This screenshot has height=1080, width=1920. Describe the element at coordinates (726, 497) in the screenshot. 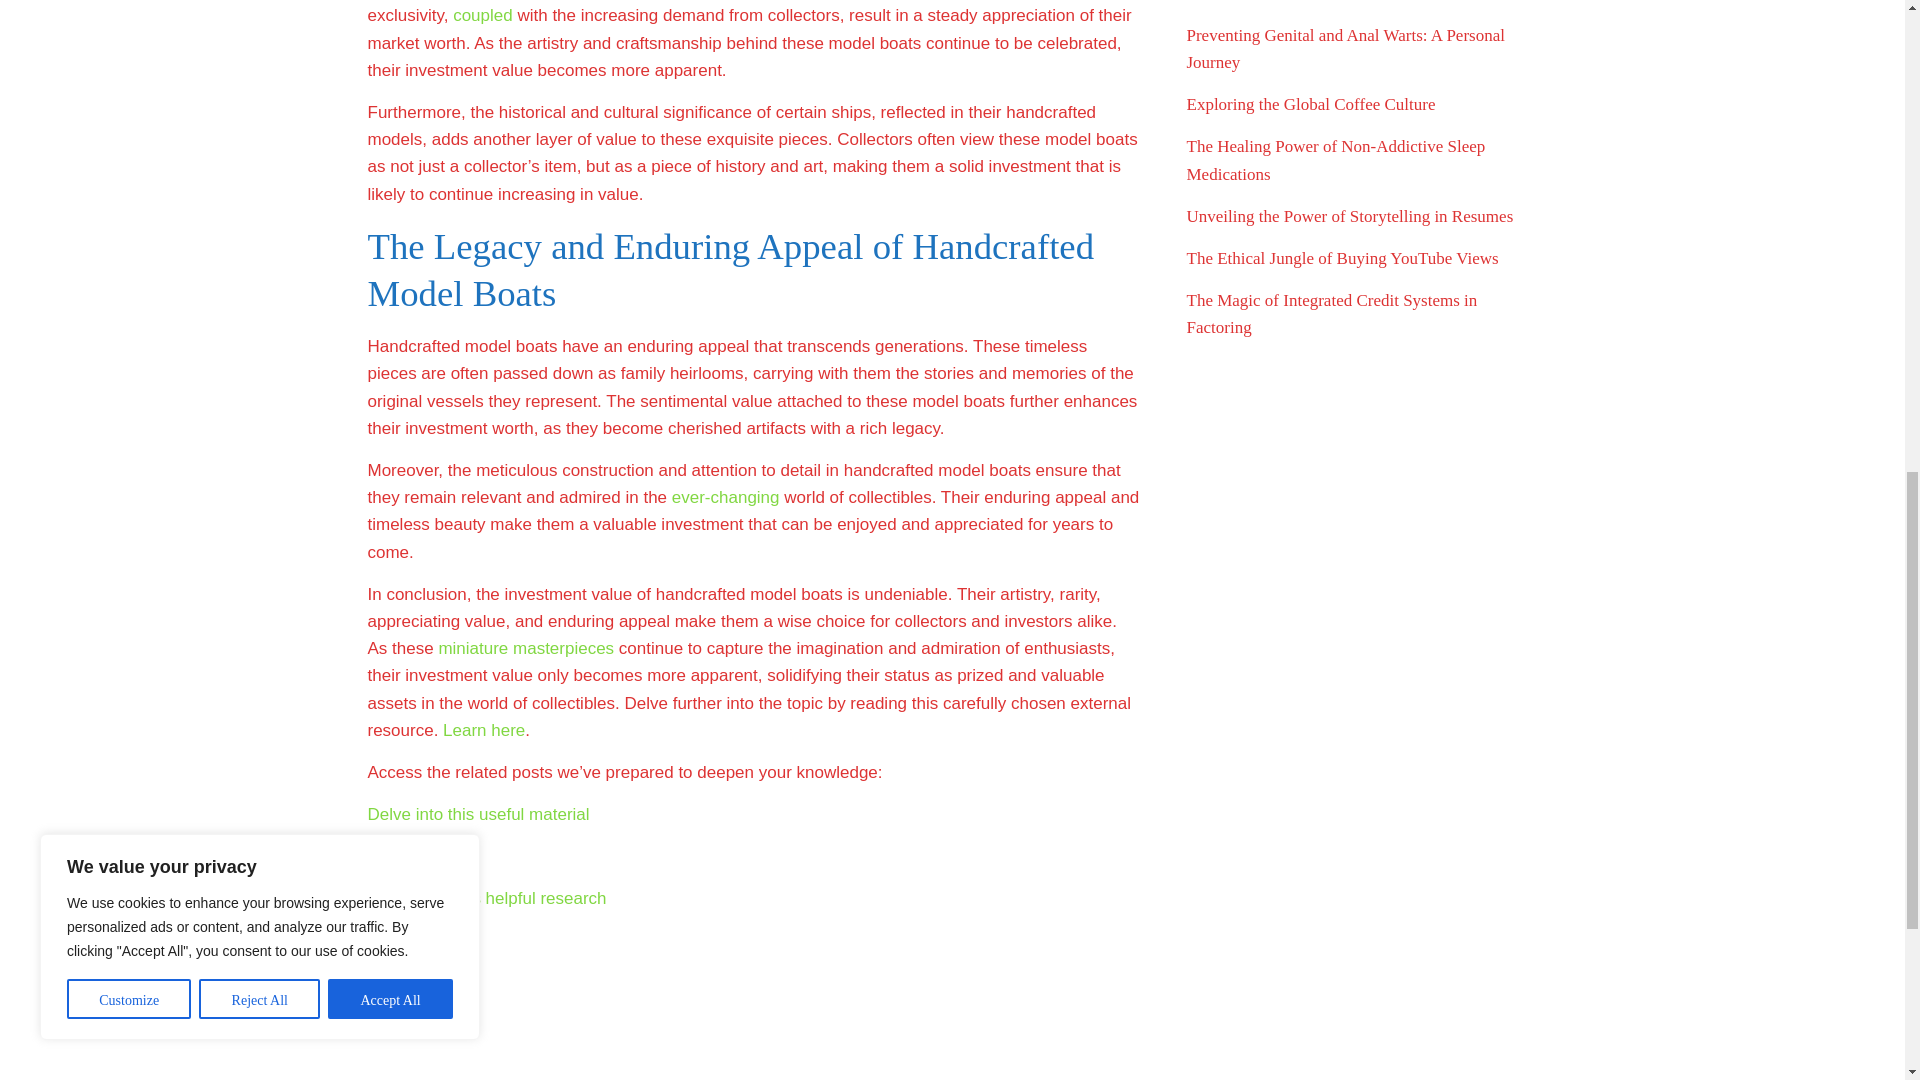

I see `ever-changing` at that location.